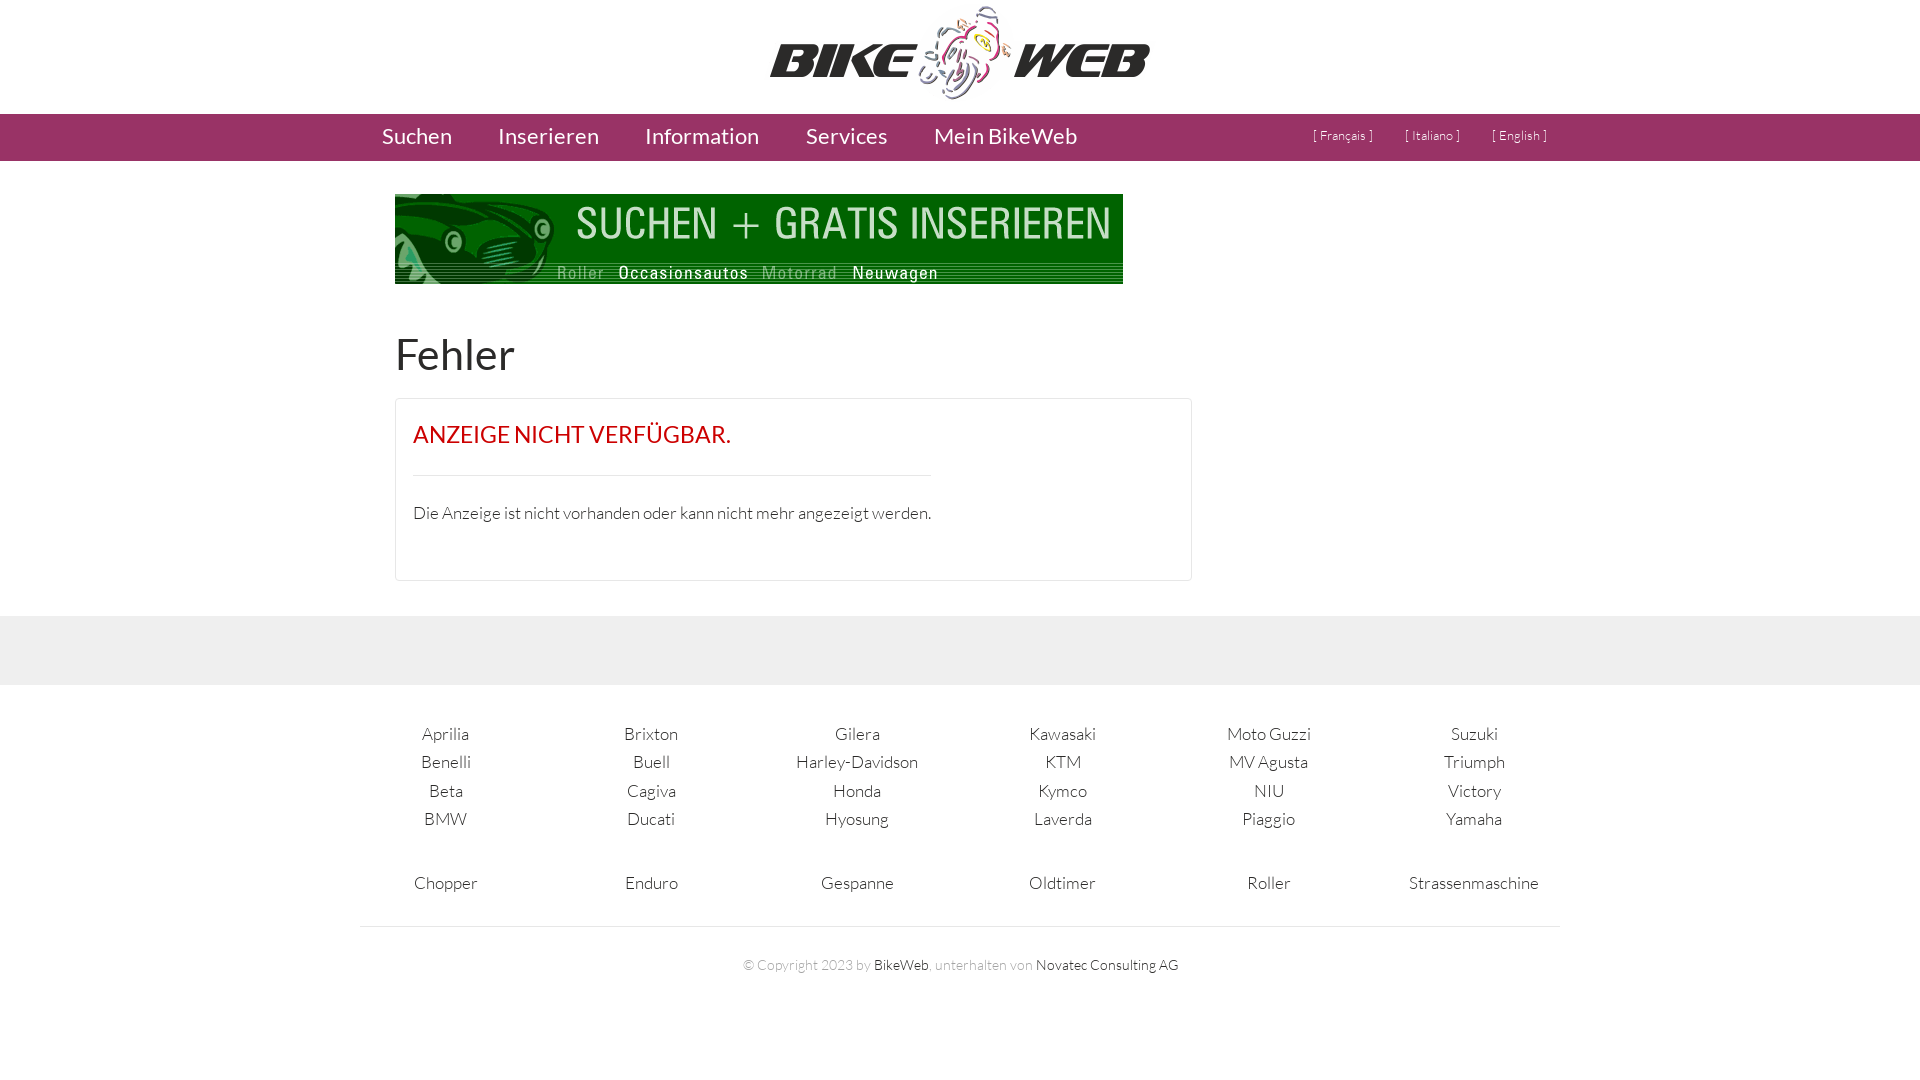 The image size is (1920, 1080). What do you see at coordinates (702, 138) in the screenshot?
I see `Information` at bounding box center [702, 138].